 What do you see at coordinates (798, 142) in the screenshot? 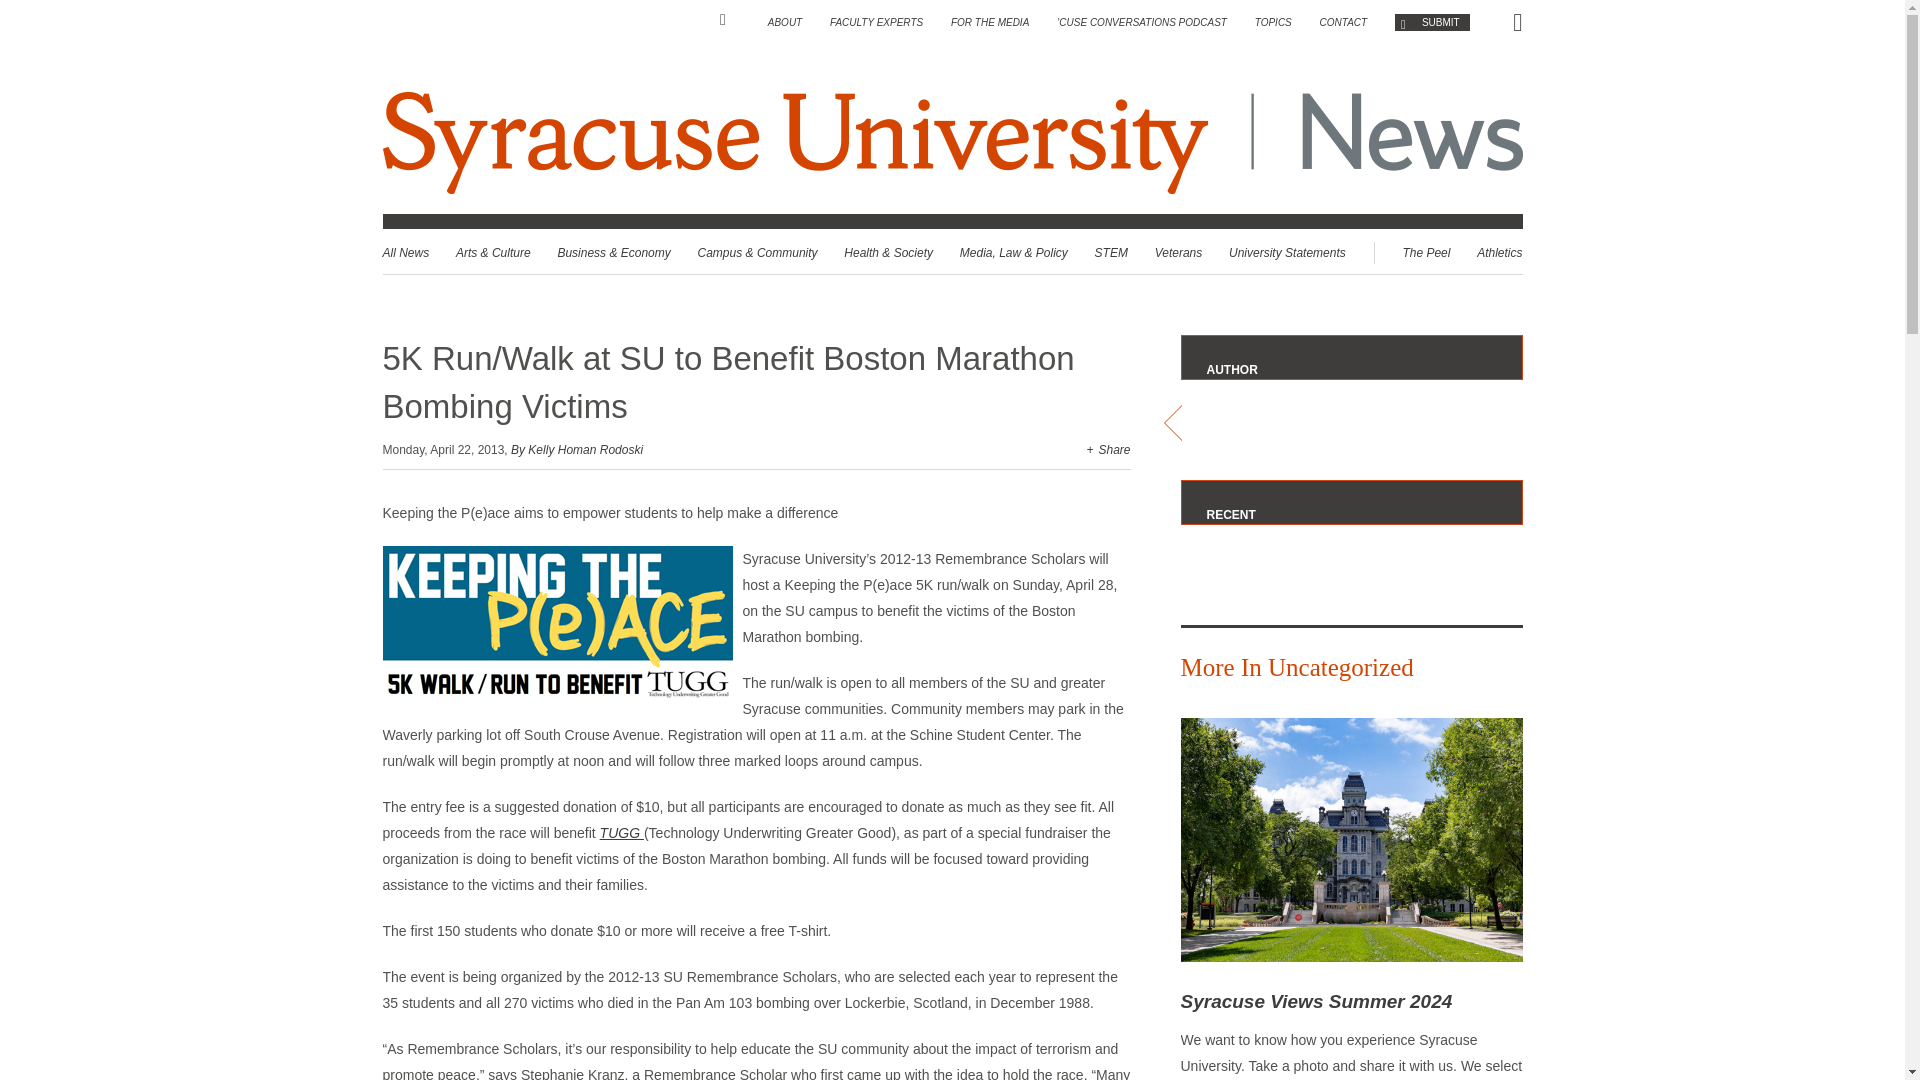
I see `Syracuse University` at bounding box center [798, 142].